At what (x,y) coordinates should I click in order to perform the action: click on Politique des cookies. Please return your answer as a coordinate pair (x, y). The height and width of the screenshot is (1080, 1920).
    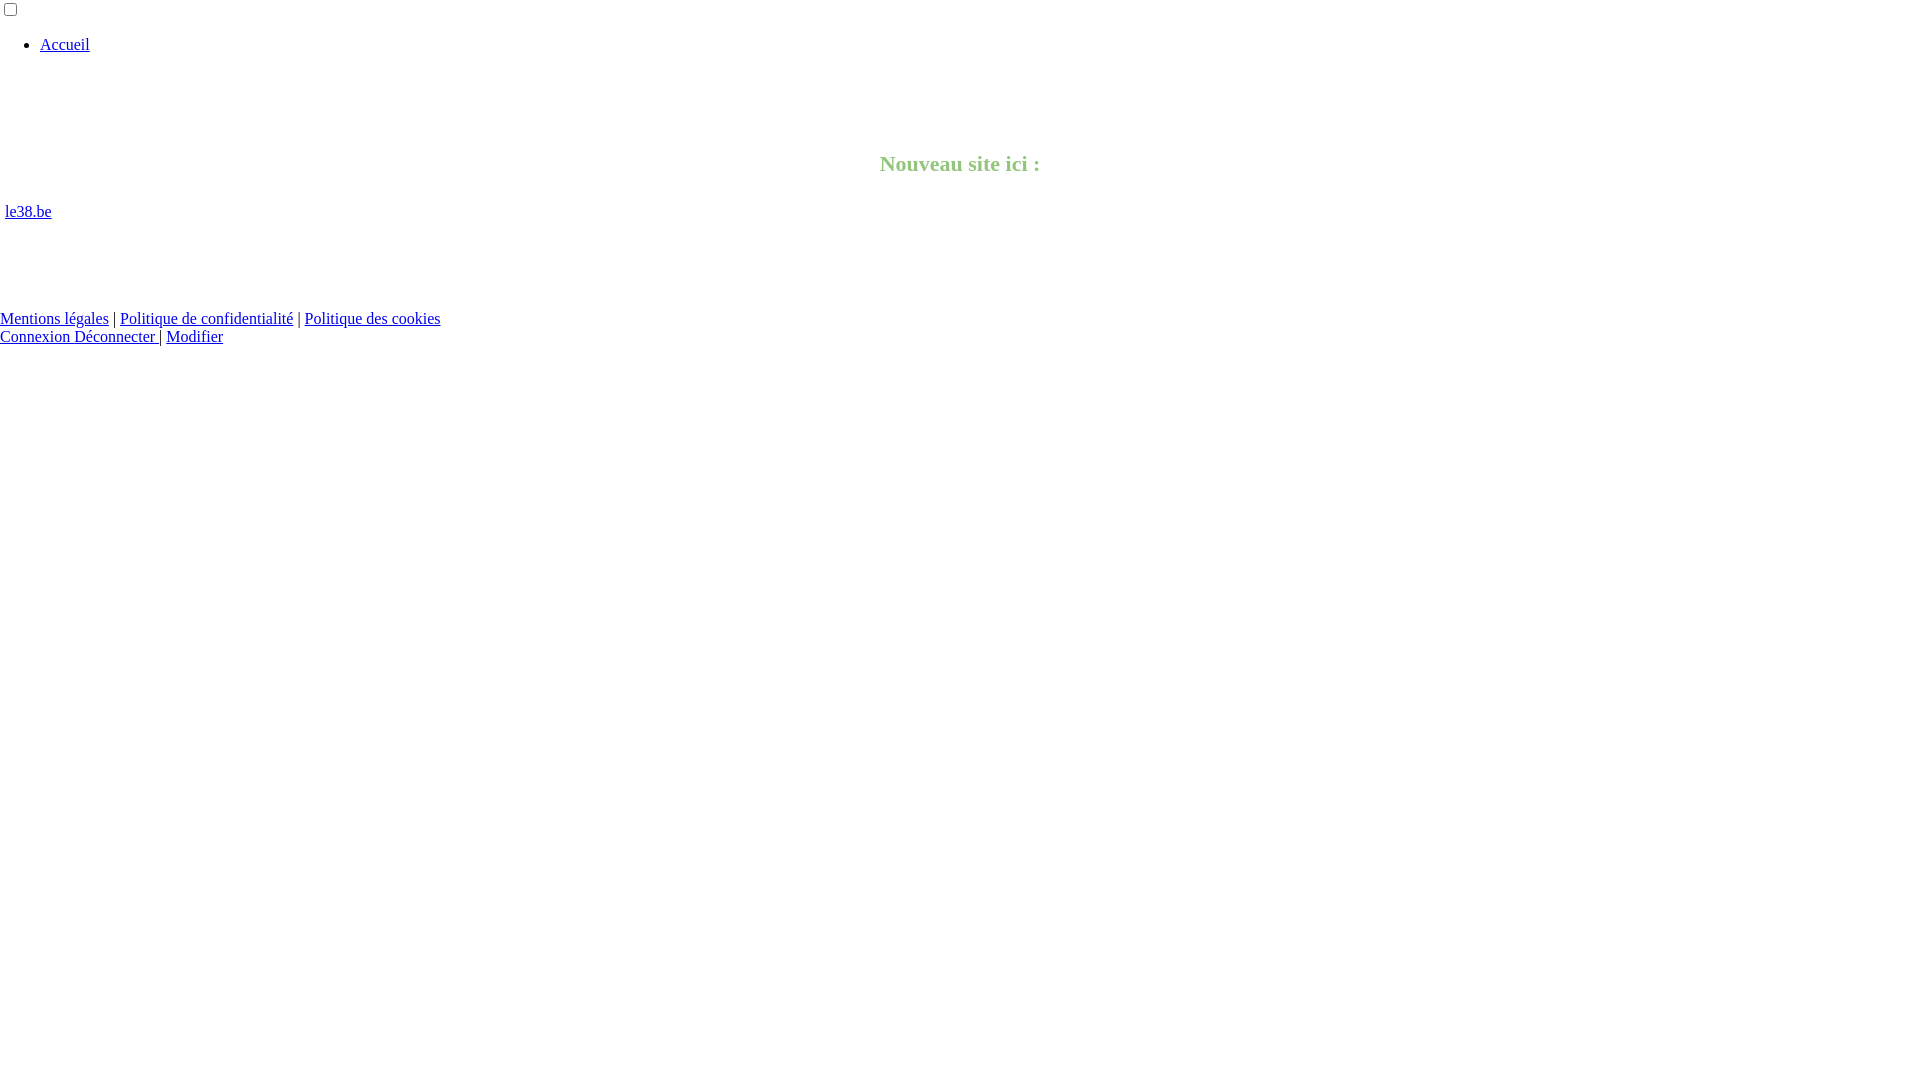
    Looking at the image, I should click on (373, 318).